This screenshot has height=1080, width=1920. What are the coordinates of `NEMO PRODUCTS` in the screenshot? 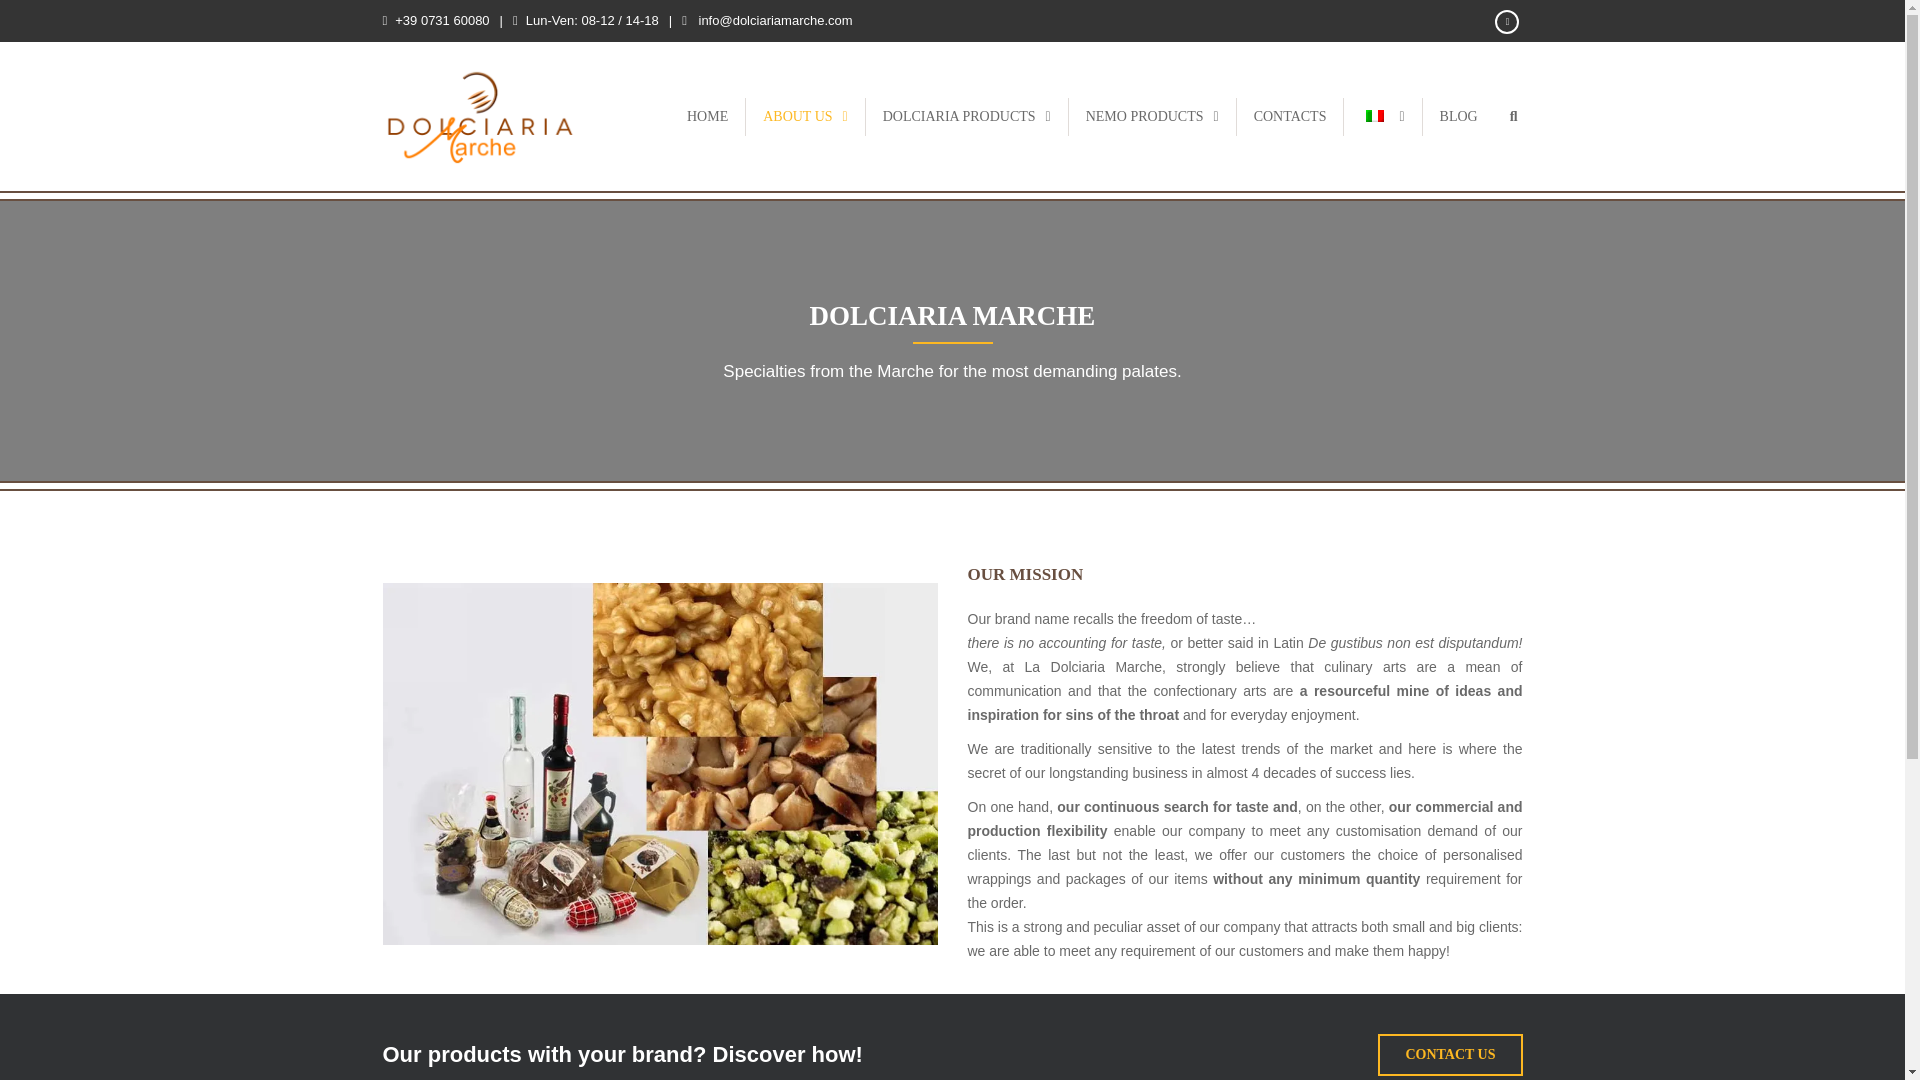 It's located at (1152, 117).